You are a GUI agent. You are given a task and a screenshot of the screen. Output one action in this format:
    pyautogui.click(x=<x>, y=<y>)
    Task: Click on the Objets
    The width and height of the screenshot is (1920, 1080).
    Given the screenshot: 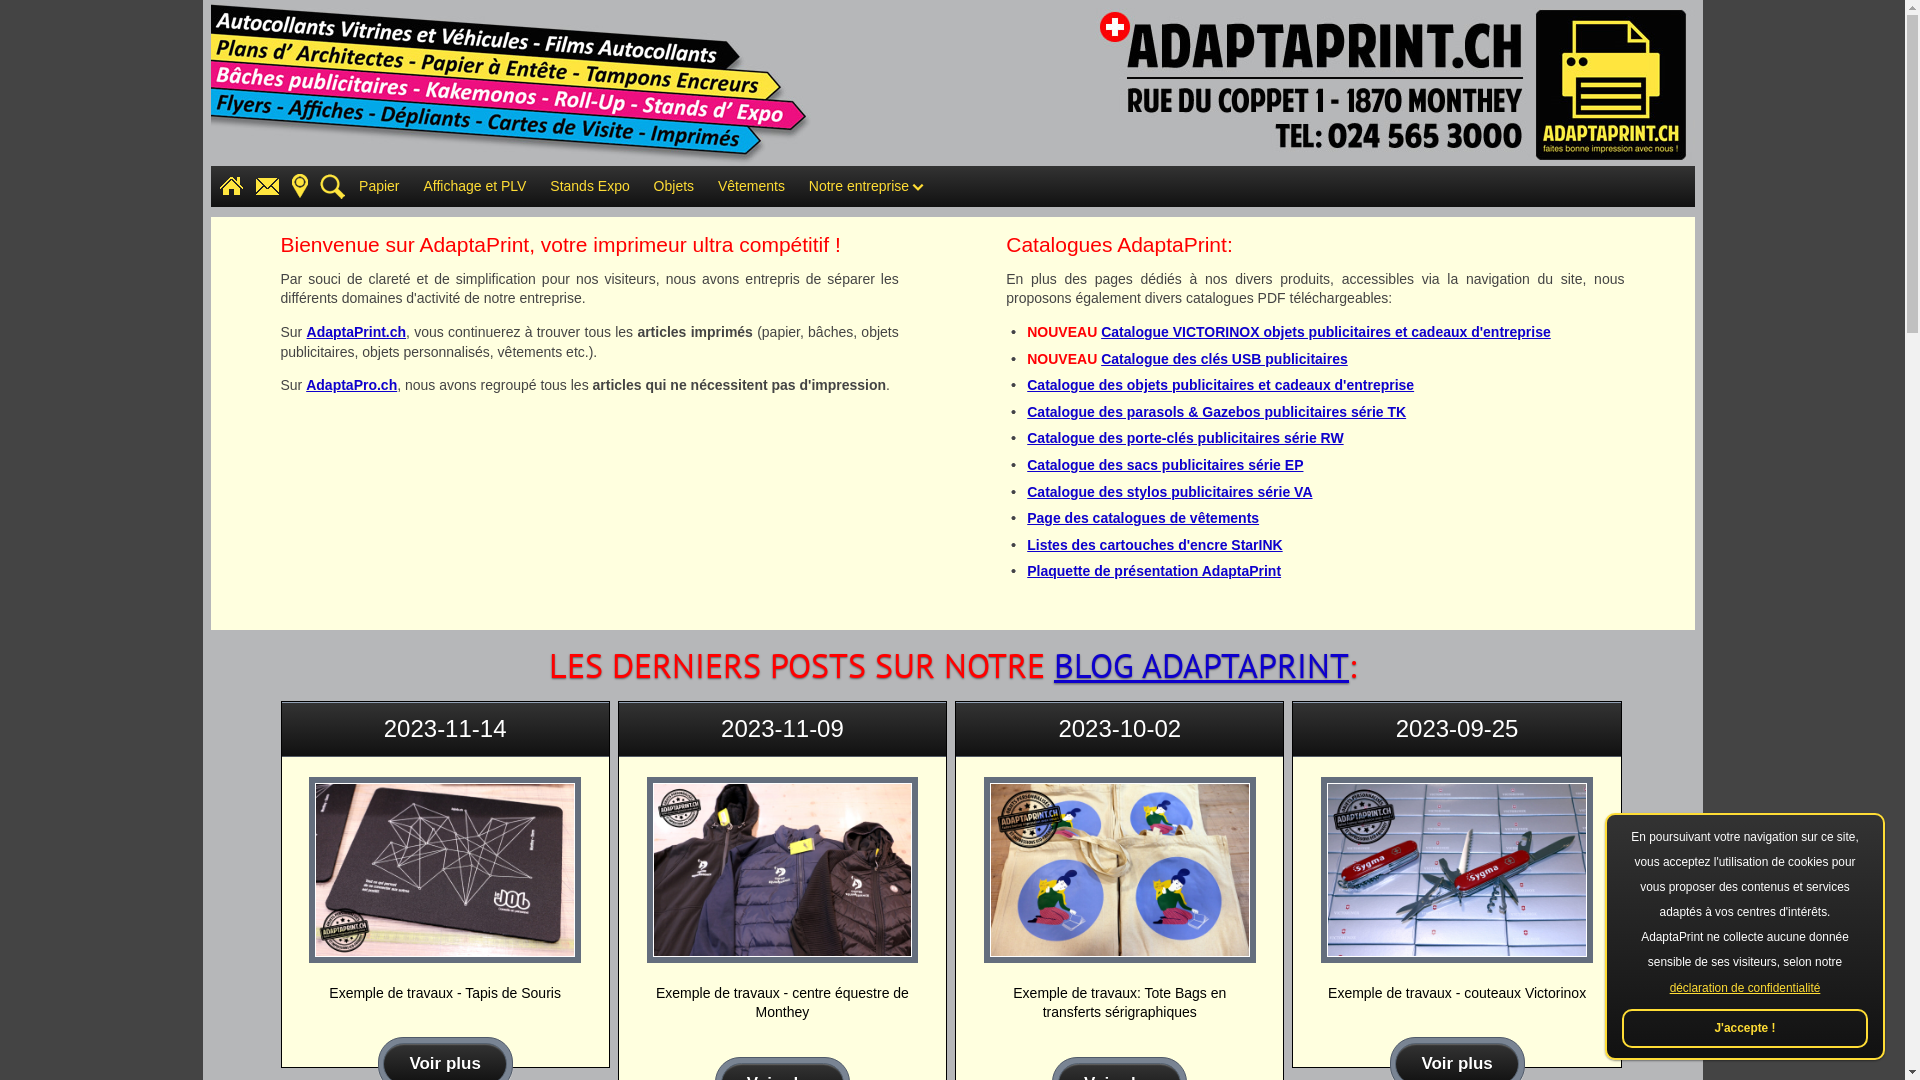 What is the action you would take?
    pyautogui.click(x=674, y=186)
    